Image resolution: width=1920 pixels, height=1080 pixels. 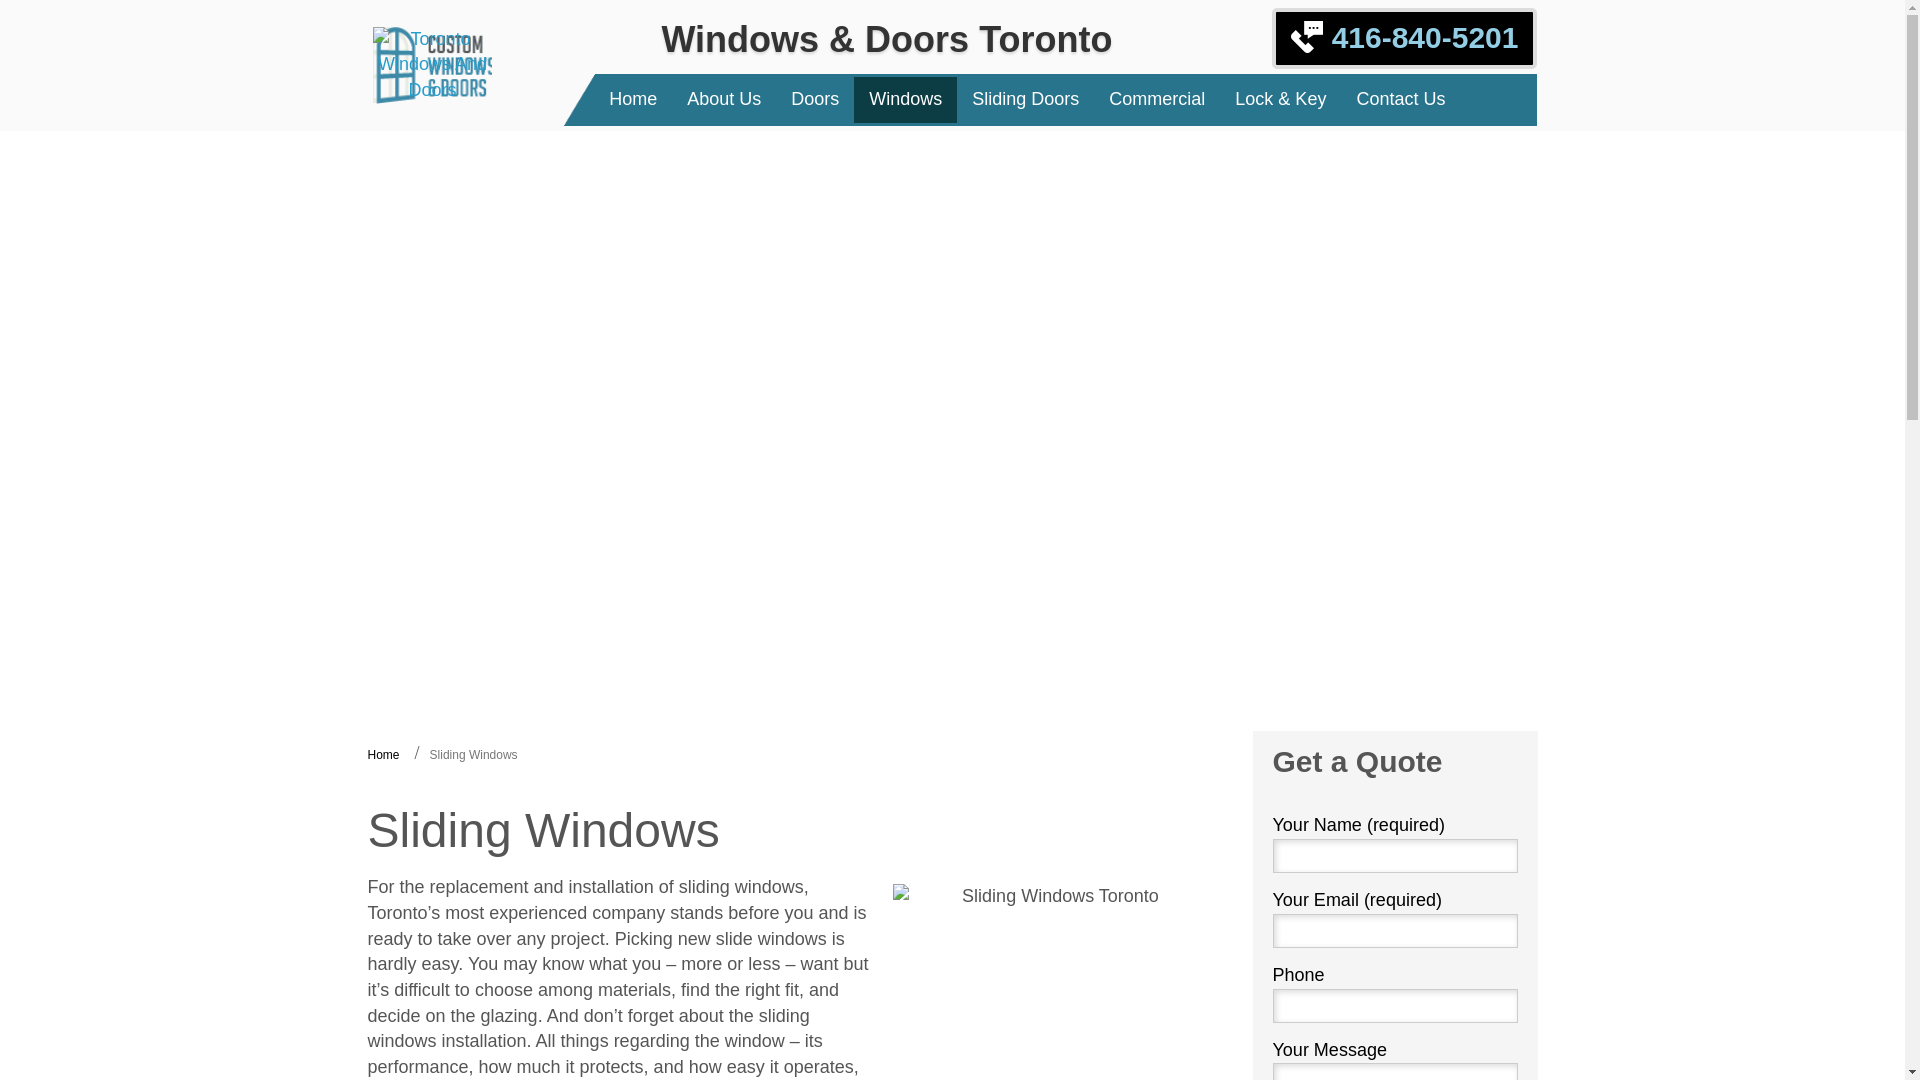 What do you see at coordinates (724, 100) in the screenshot?
I see `About Us` at bounding box center [724, 100].